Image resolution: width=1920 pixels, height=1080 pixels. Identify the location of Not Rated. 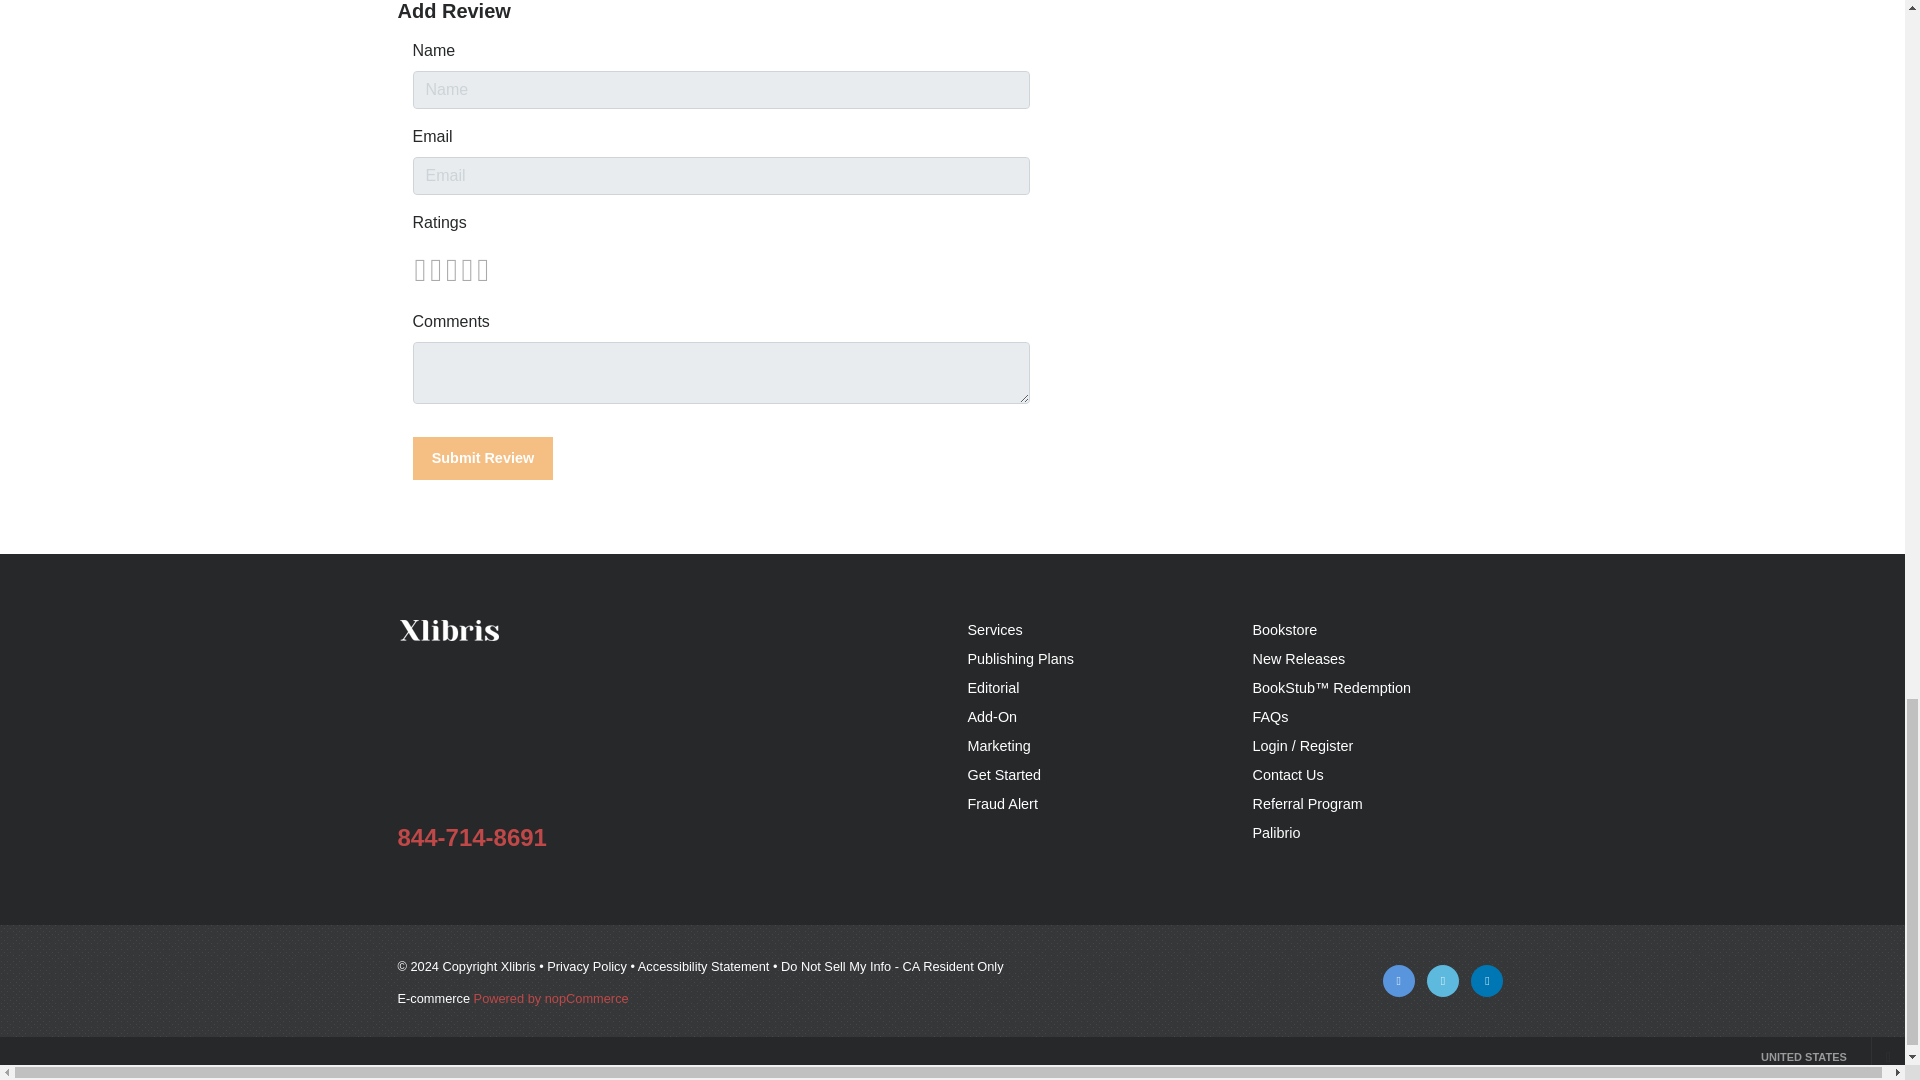
(450, 270).